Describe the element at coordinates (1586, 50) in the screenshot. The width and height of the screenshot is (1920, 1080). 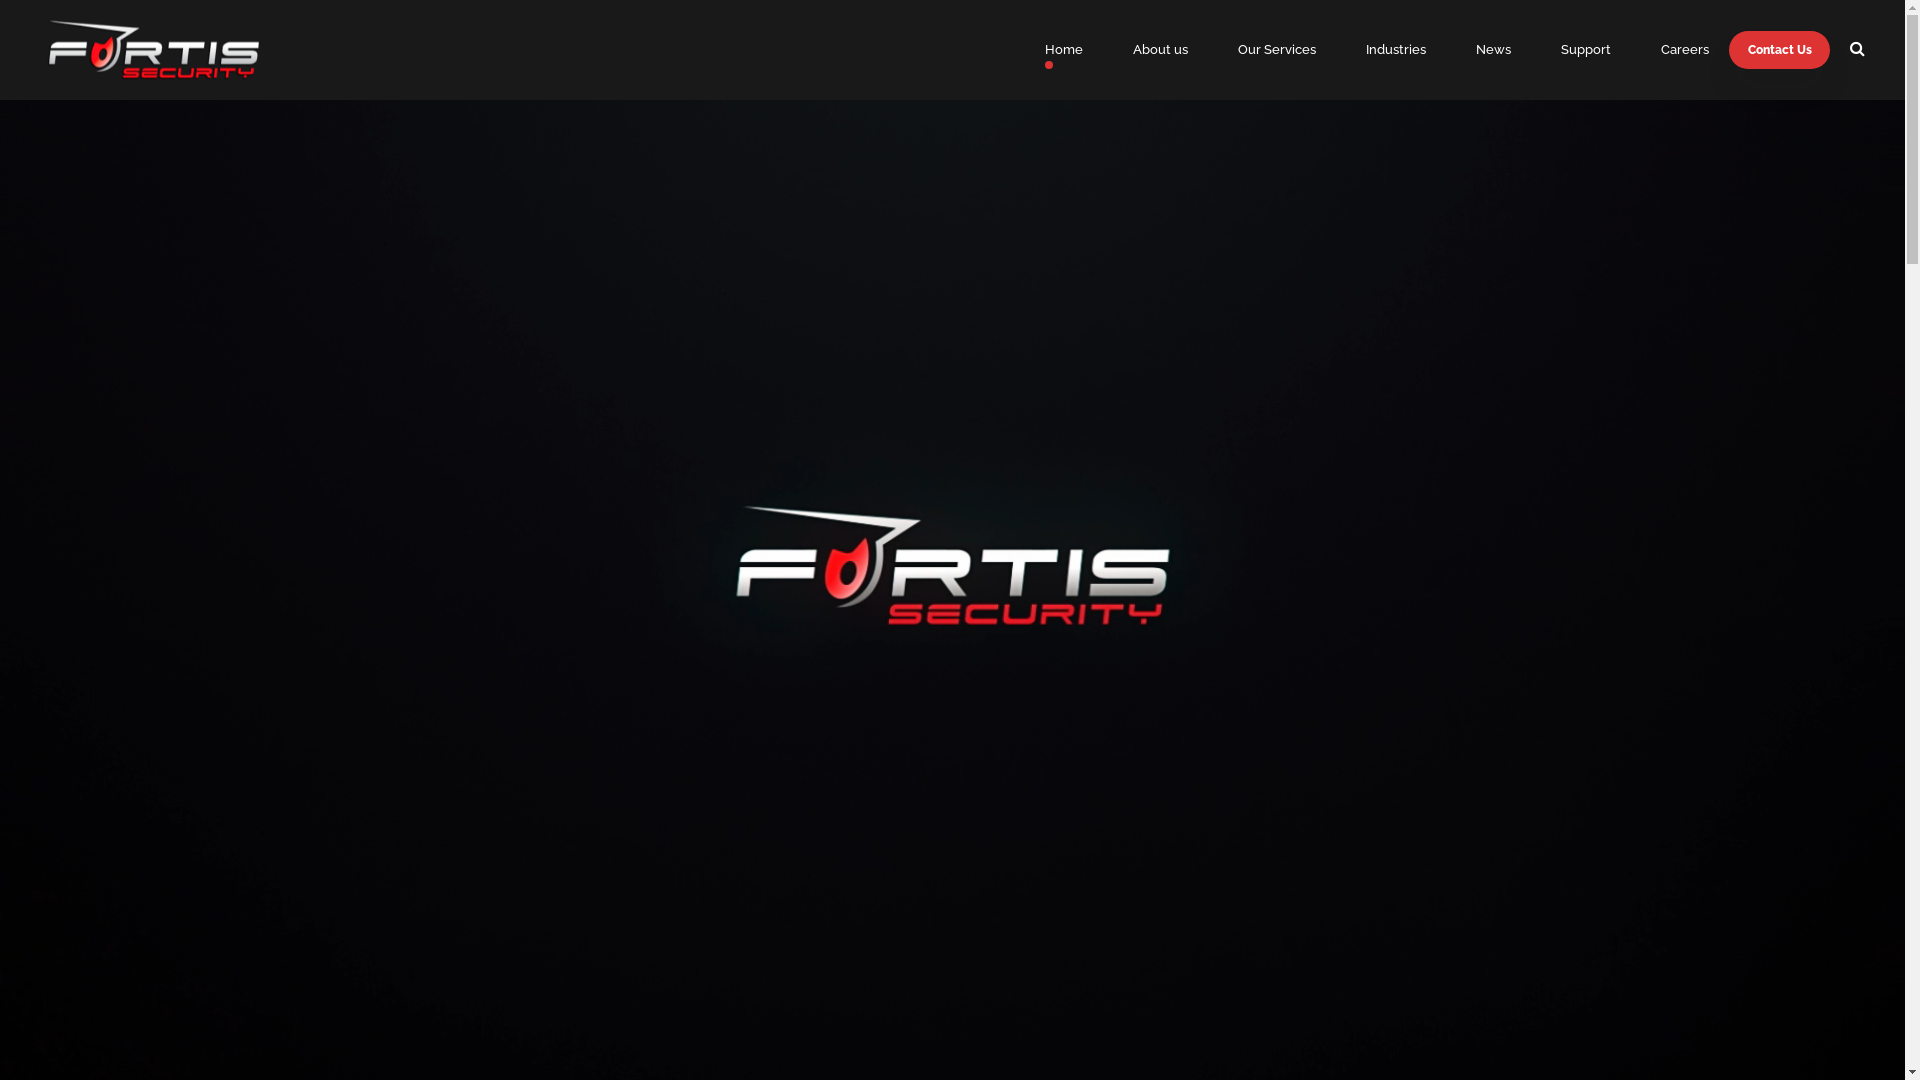
I see `Support` at that location.